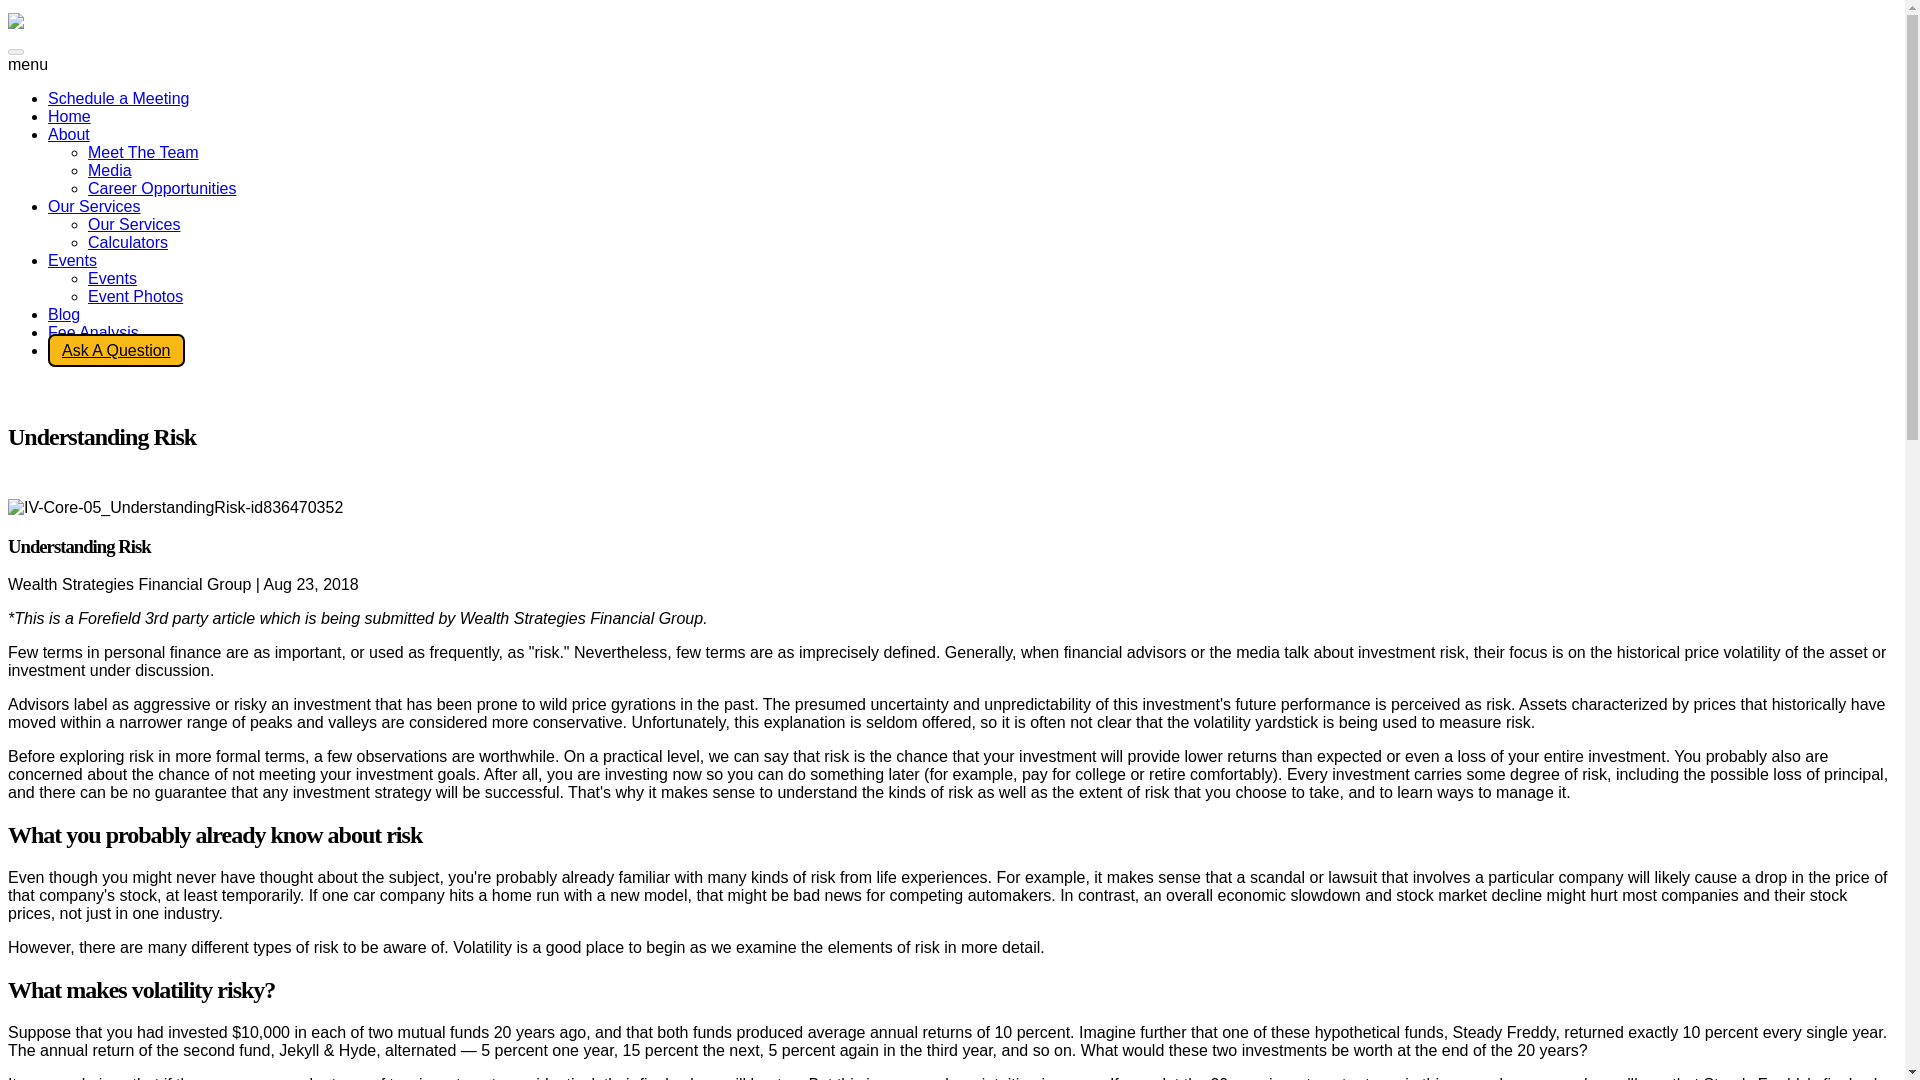 This screenshot has width=1920, height=1080. Describe the element at coordinates (69, 116) in the screenshot. I see `Home` at that location.